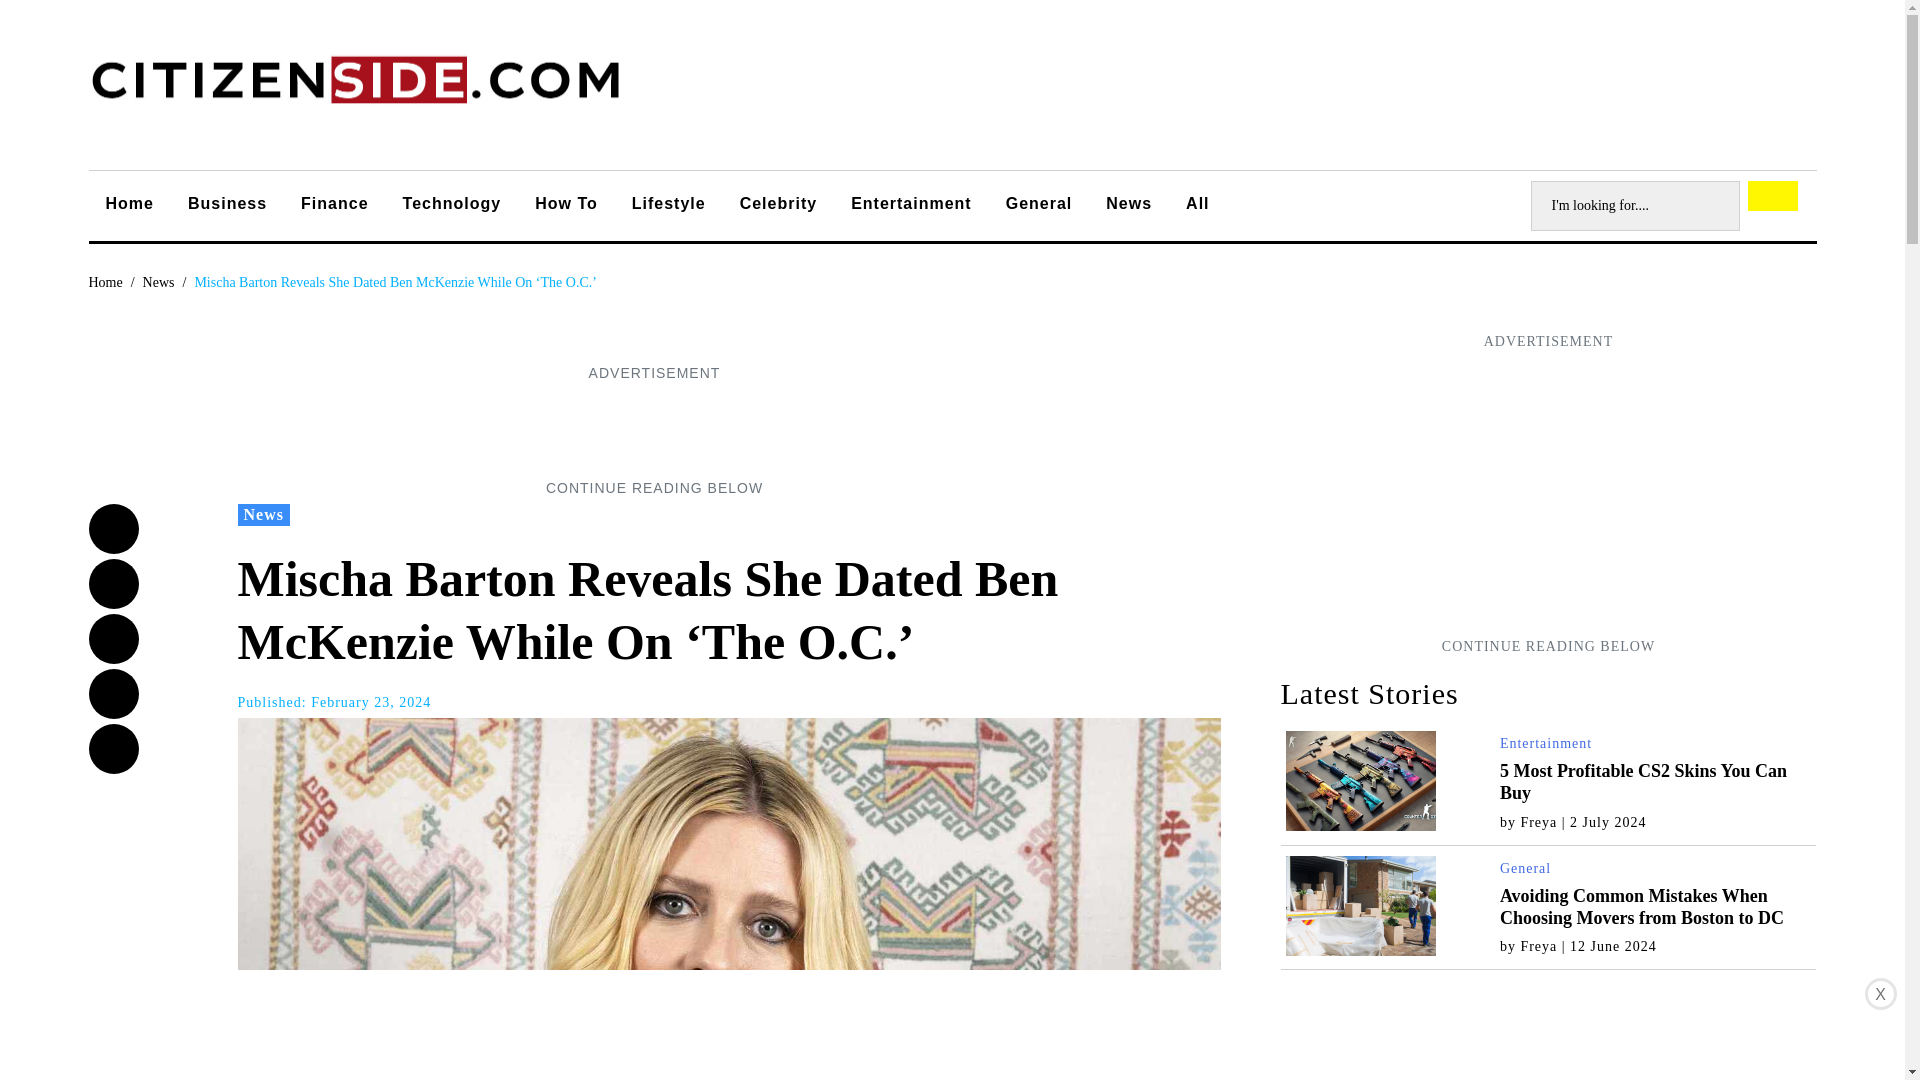 The height and width of the screenshot is (1080, 1920). I want to click on Pinterest, so click(113, 748).